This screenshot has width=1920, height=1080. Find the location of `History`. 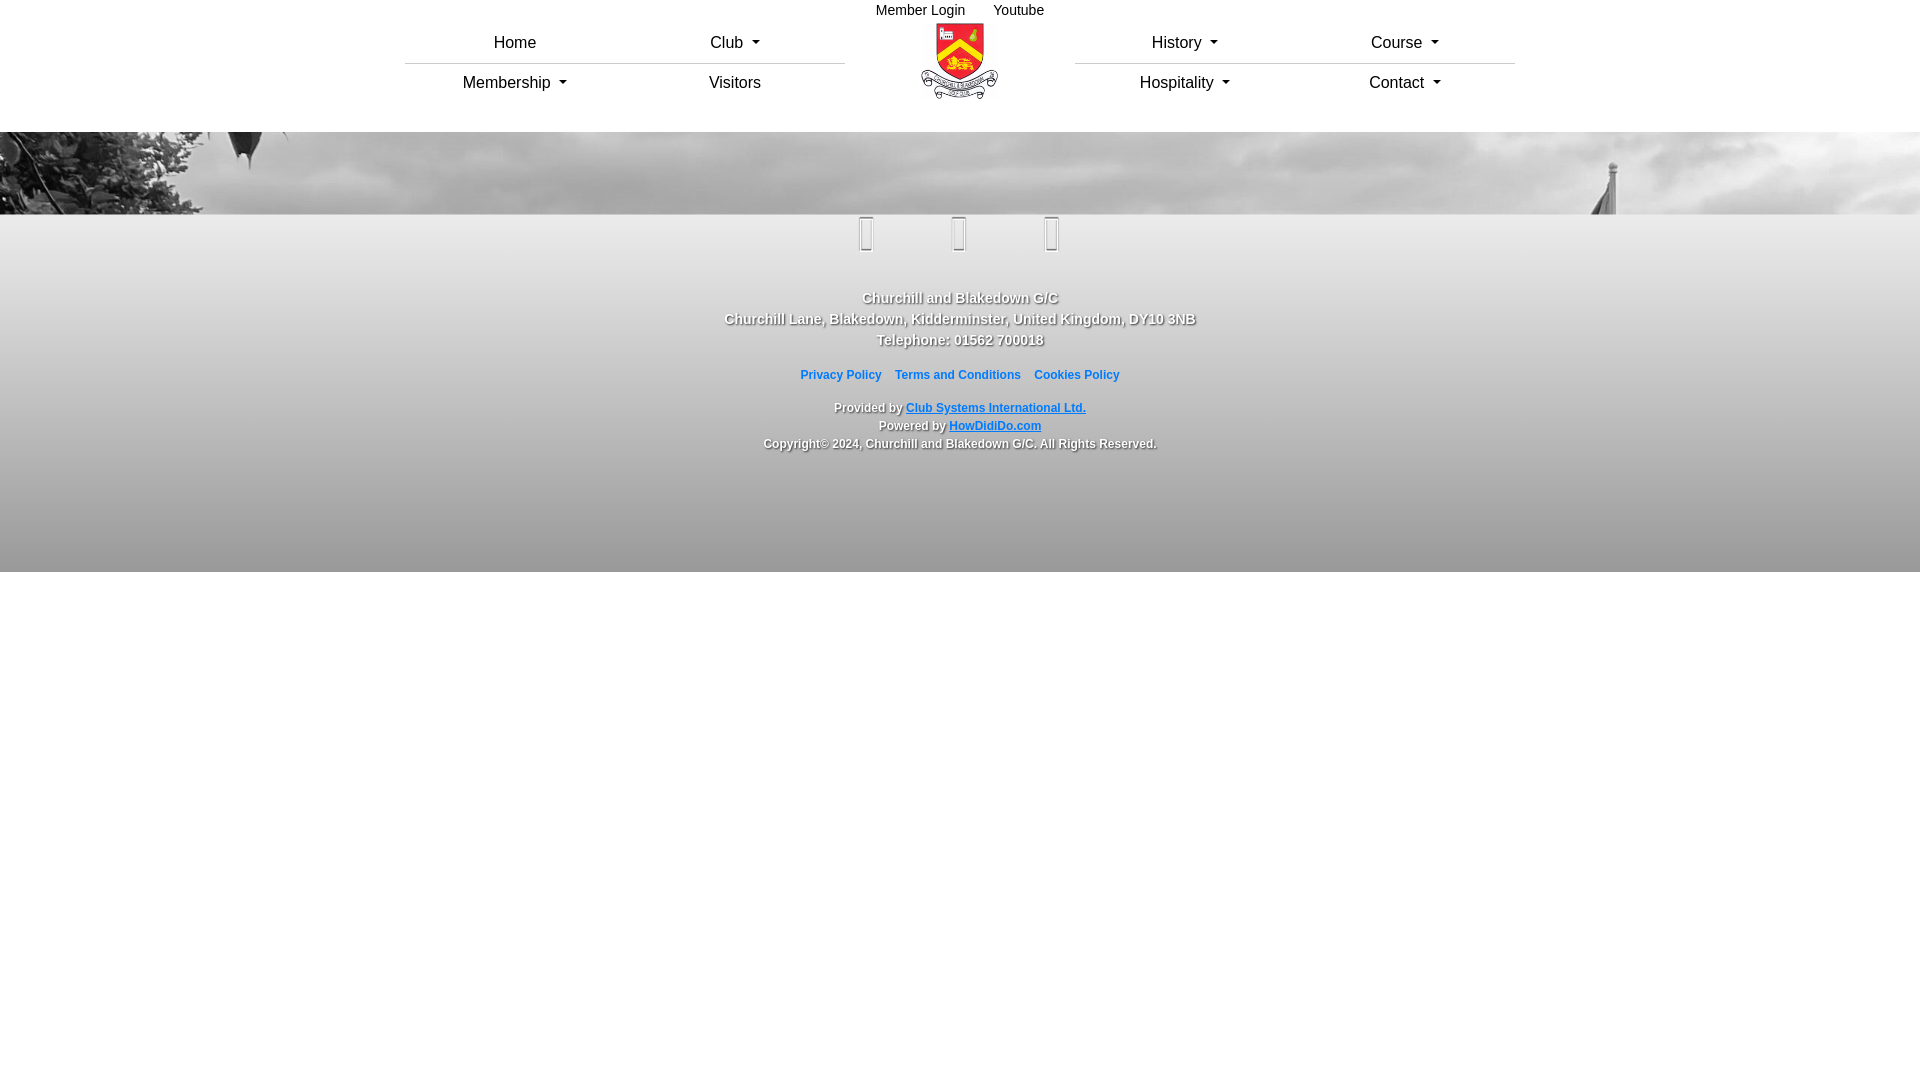

History is located at coordinates (1184, 42).